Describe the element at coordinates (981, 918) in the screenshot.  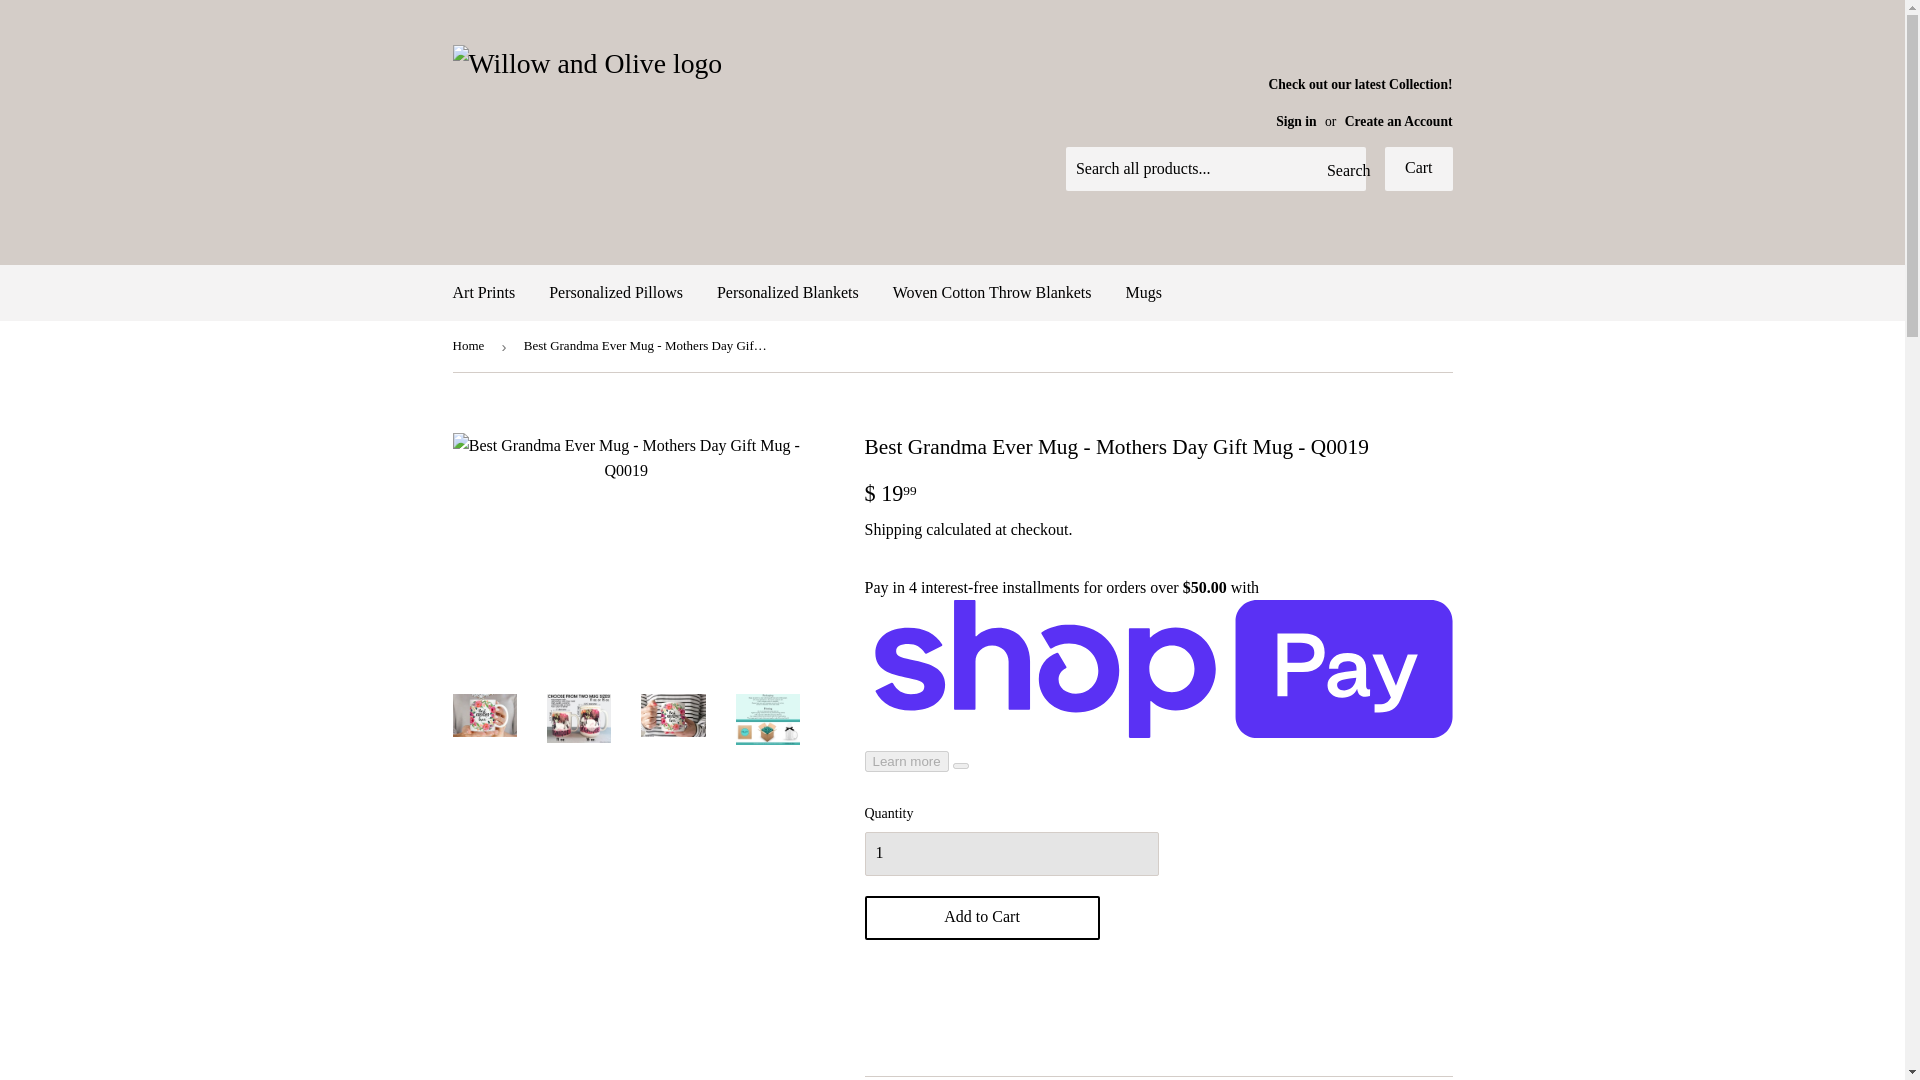
I see `Add to Cart` at that location.